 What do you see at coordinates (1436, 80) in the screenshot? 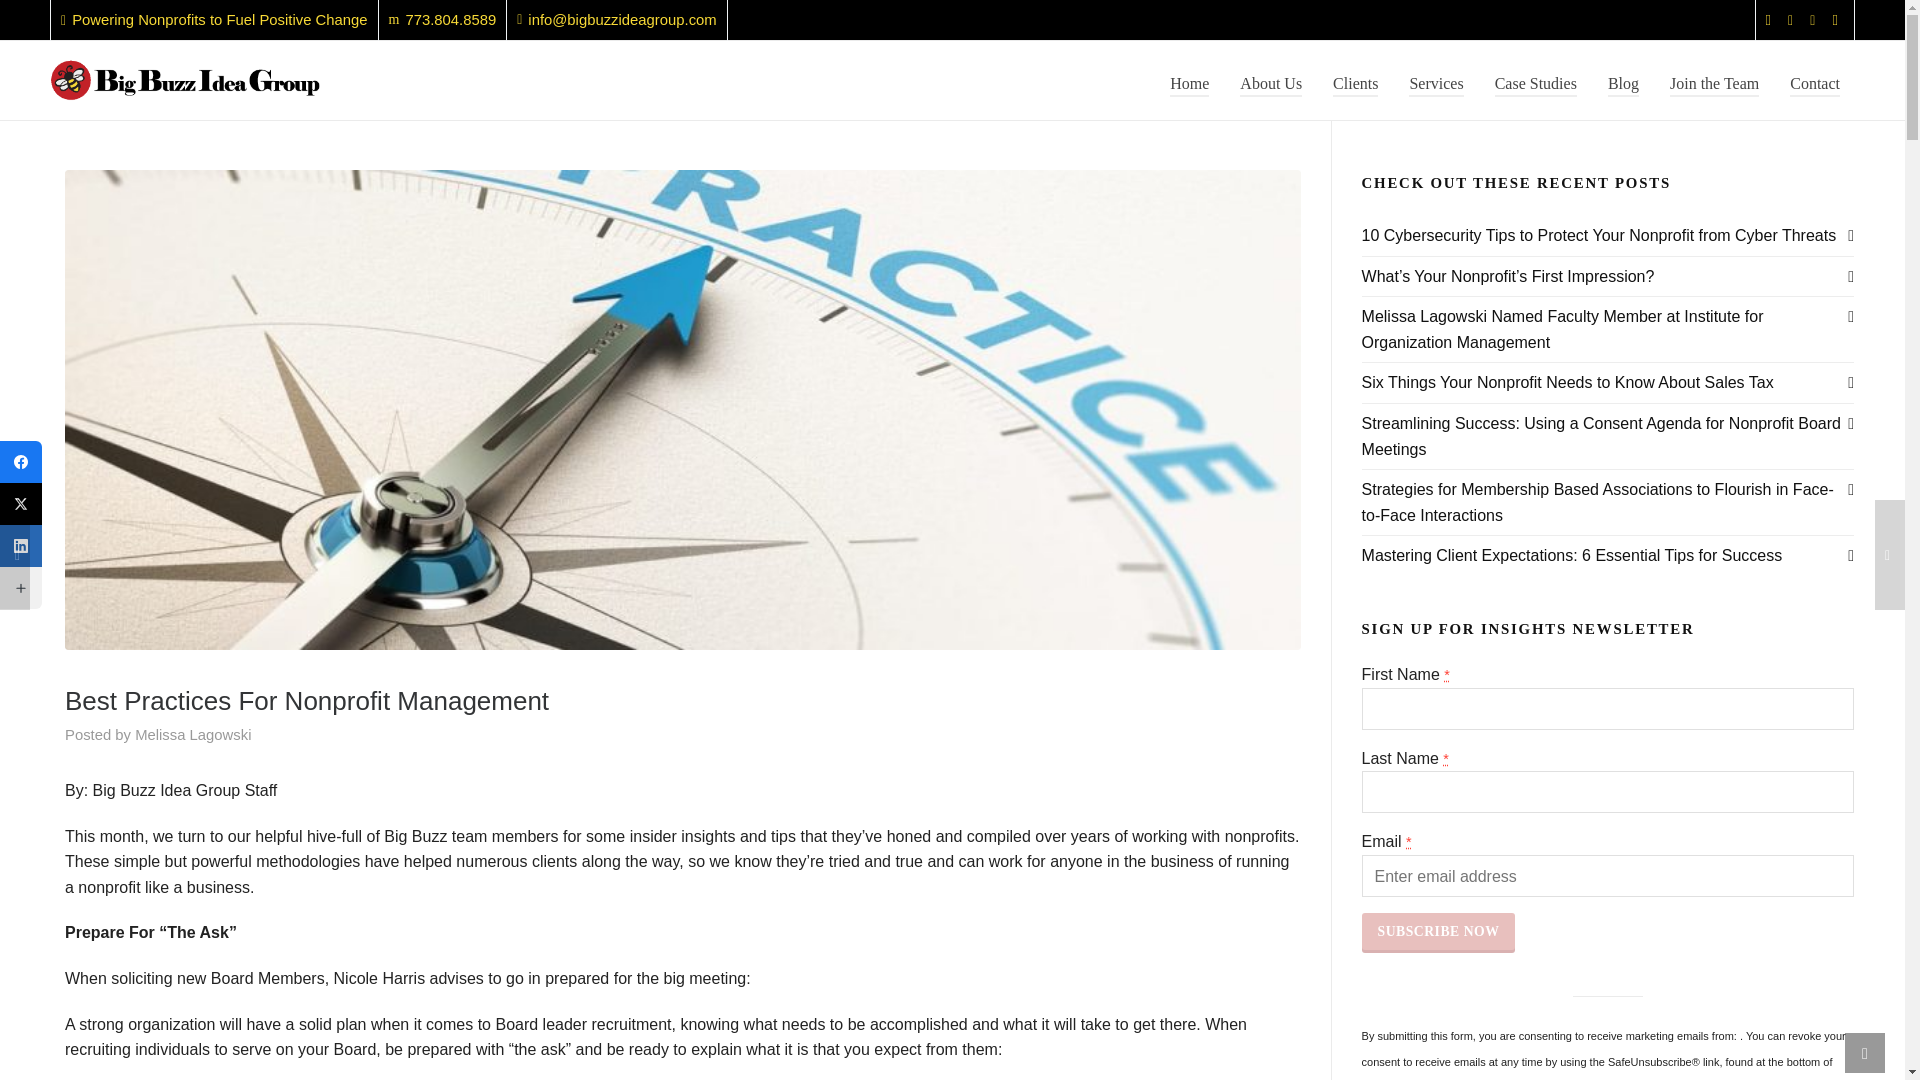
I see `Services` at bounding box center [1436, 80].